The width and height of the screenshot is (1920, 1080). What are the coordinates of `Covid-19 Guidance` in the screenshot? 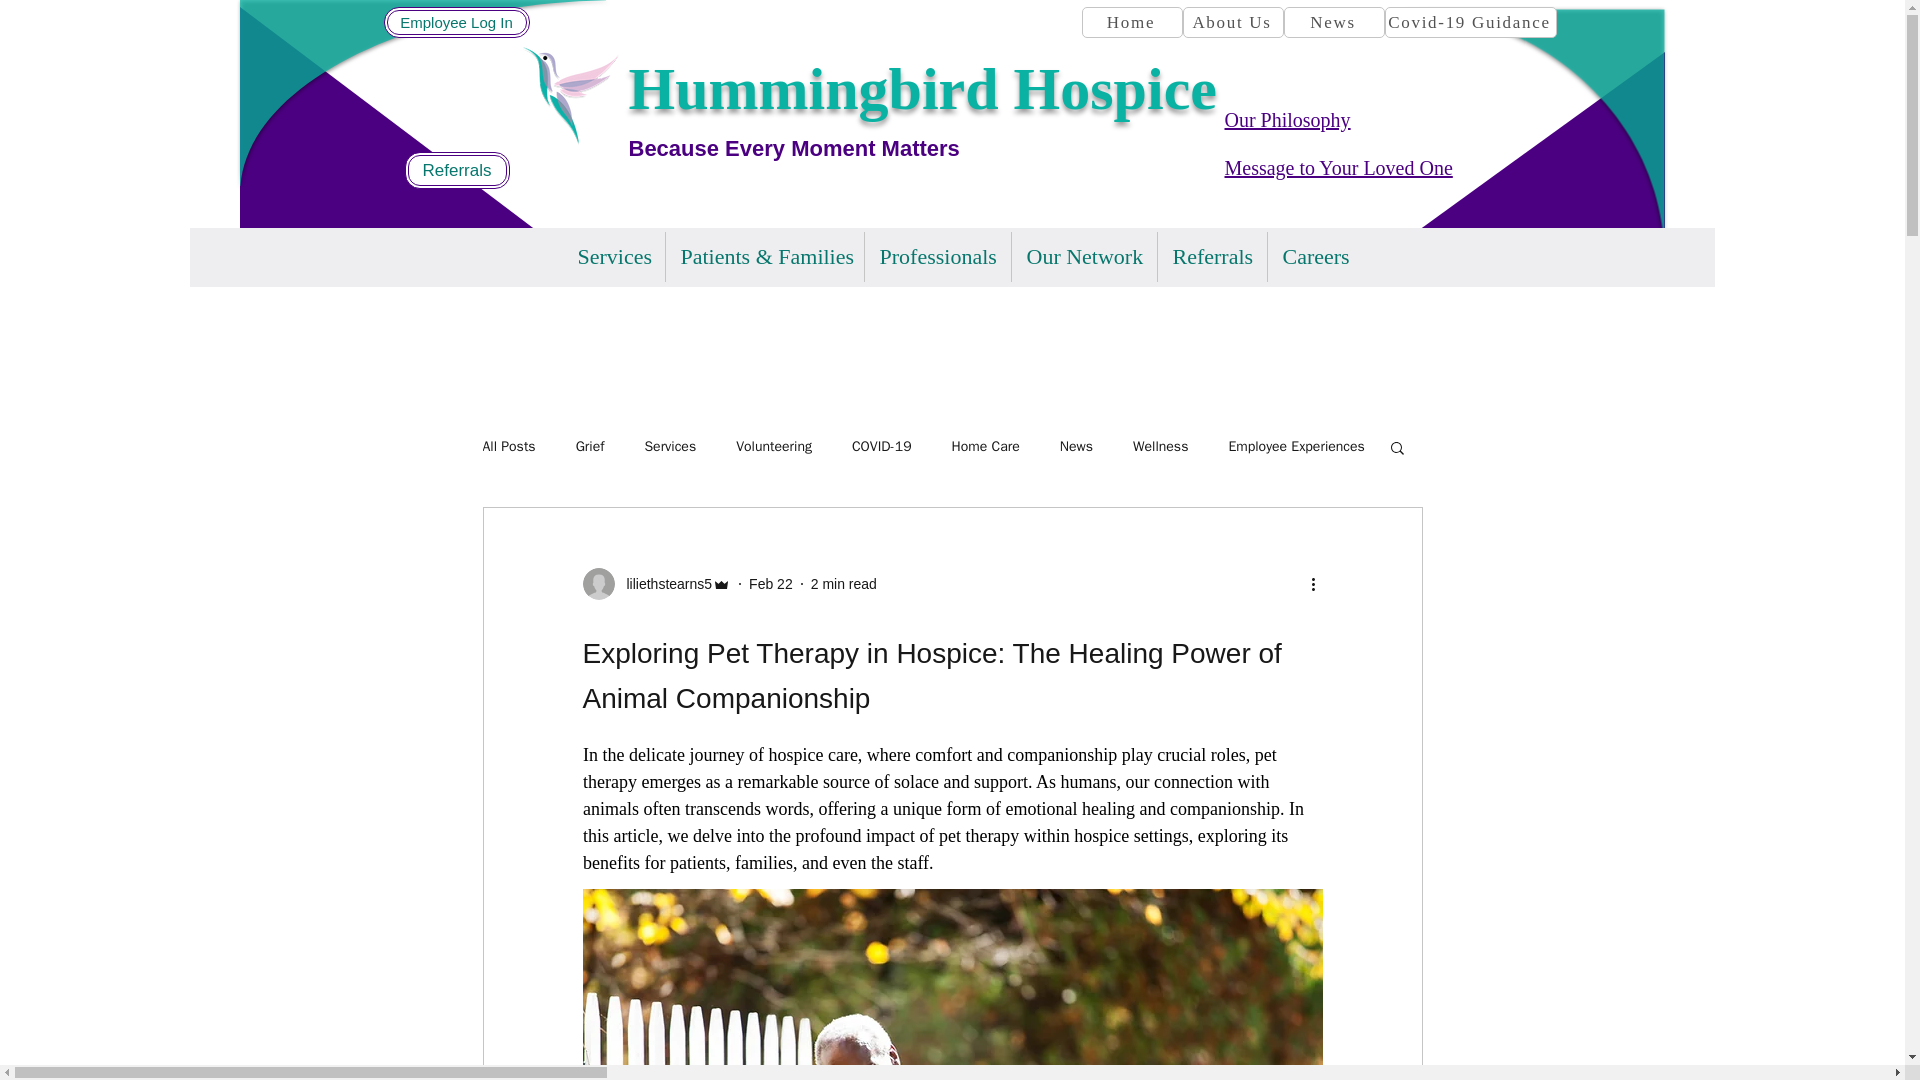 It's located at (1470, 22).